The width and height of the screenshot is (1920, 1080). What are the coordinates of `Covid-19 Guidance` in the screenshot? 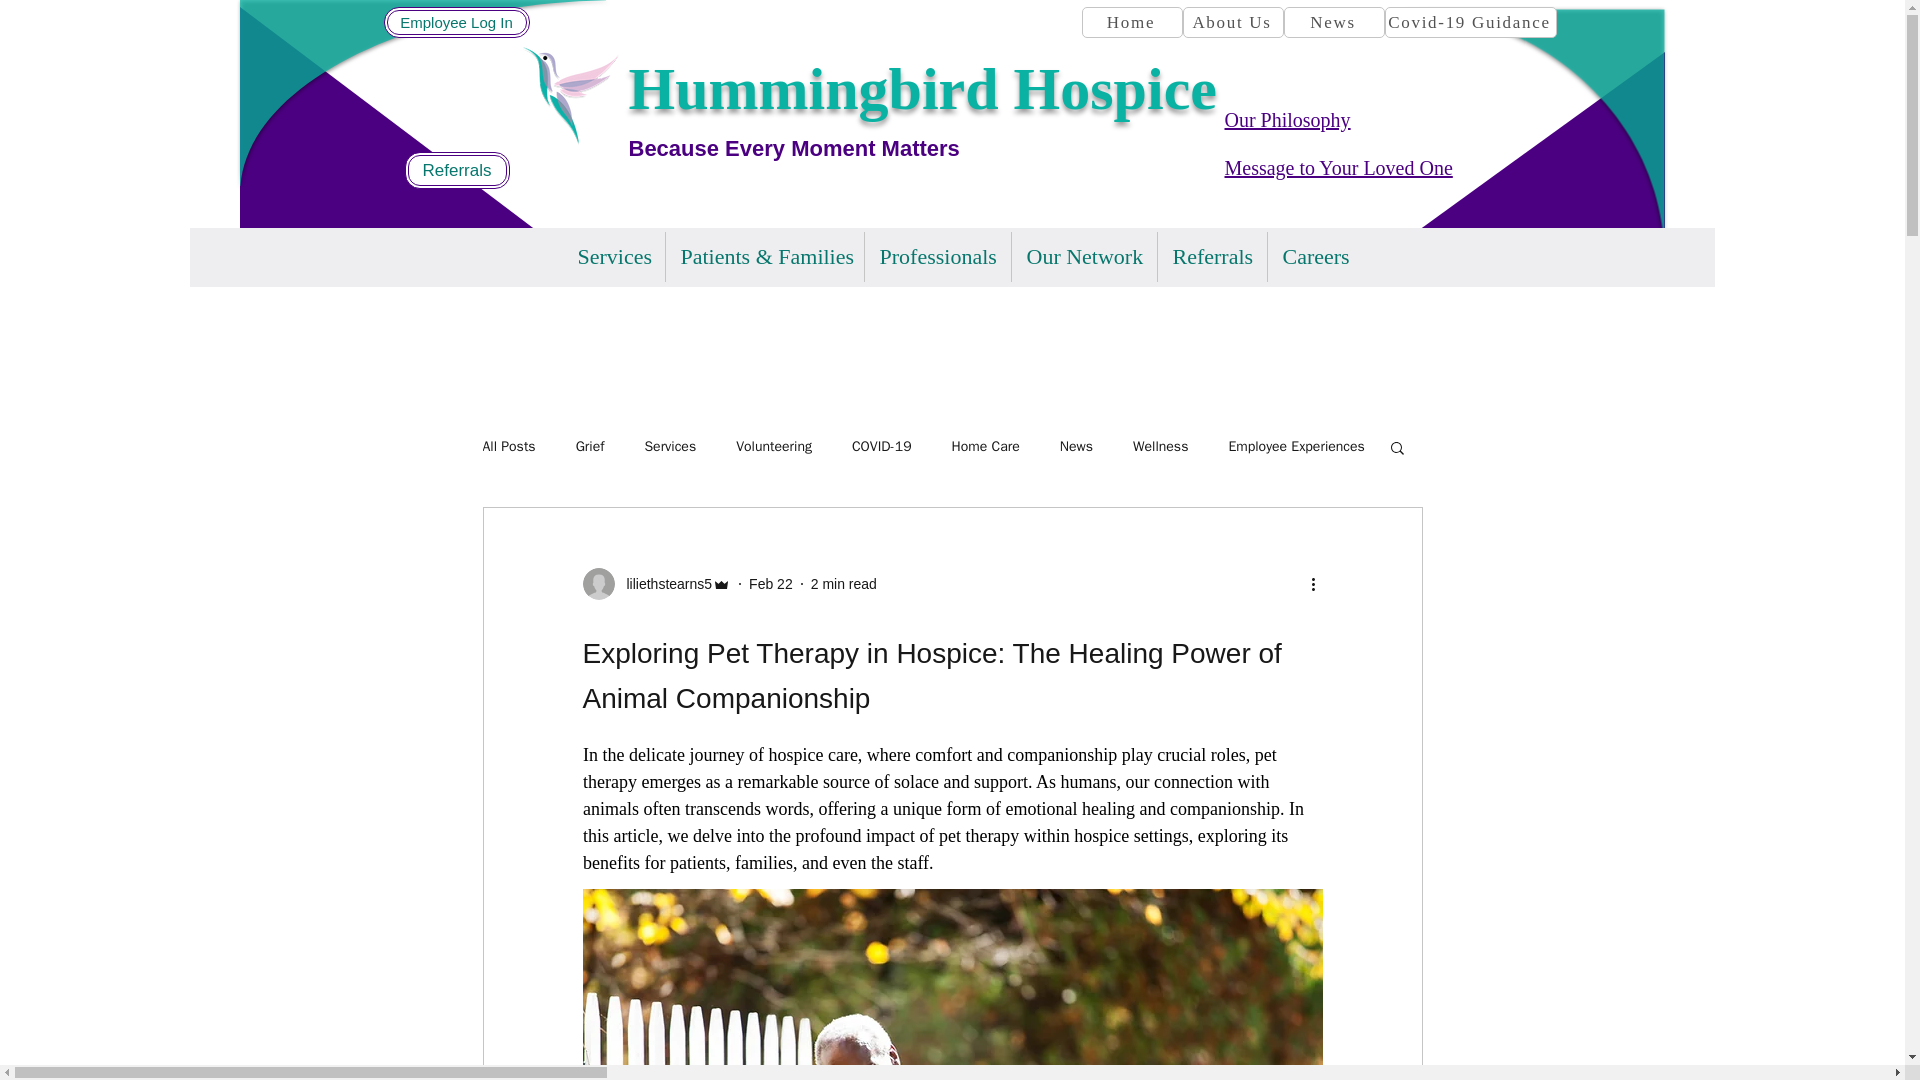 It's located at (1470, 22).